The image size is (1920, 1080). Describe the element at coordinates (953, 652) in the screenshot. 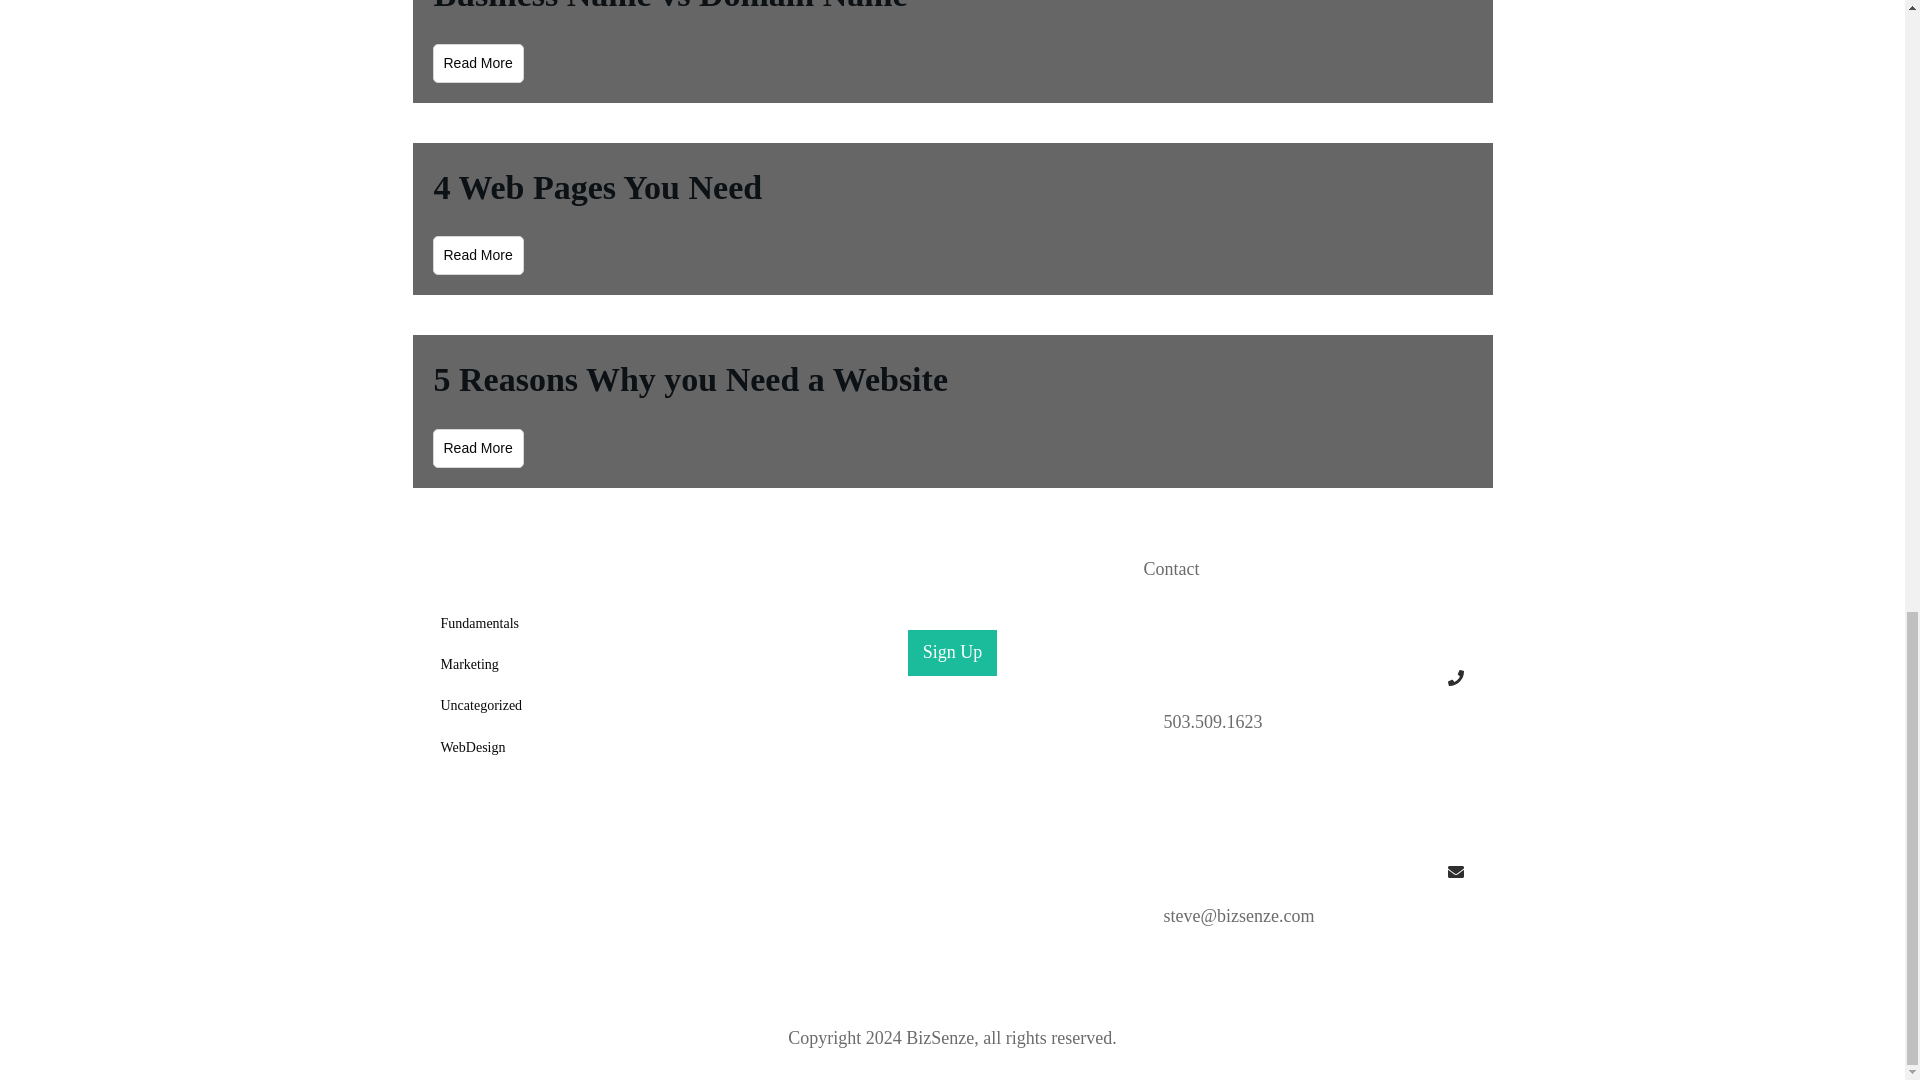

I see `Sign Up` at that location.